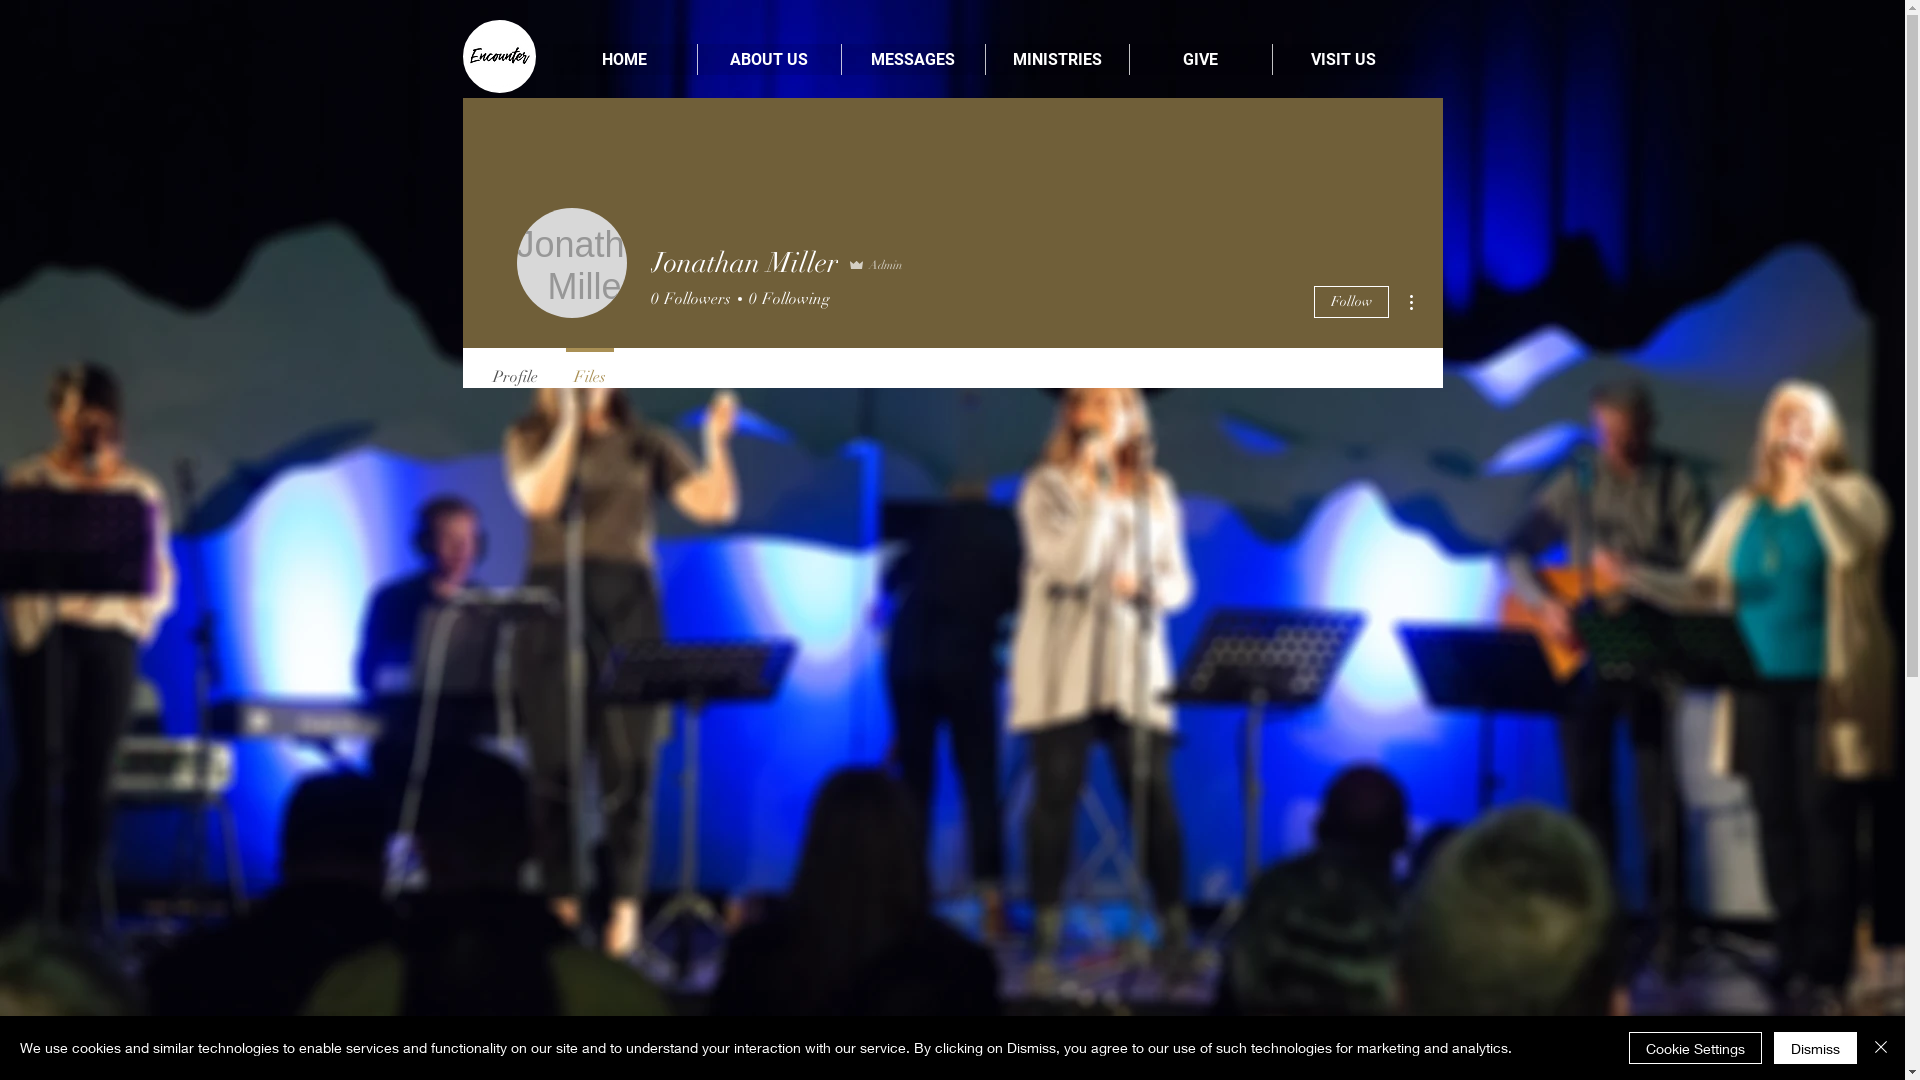 The height and width of the screenshot is (1080, 1920). What do you see at coordinates (912, 60) in the screenshot?
I see `MESSAGES` at bounding box center [912, 60].